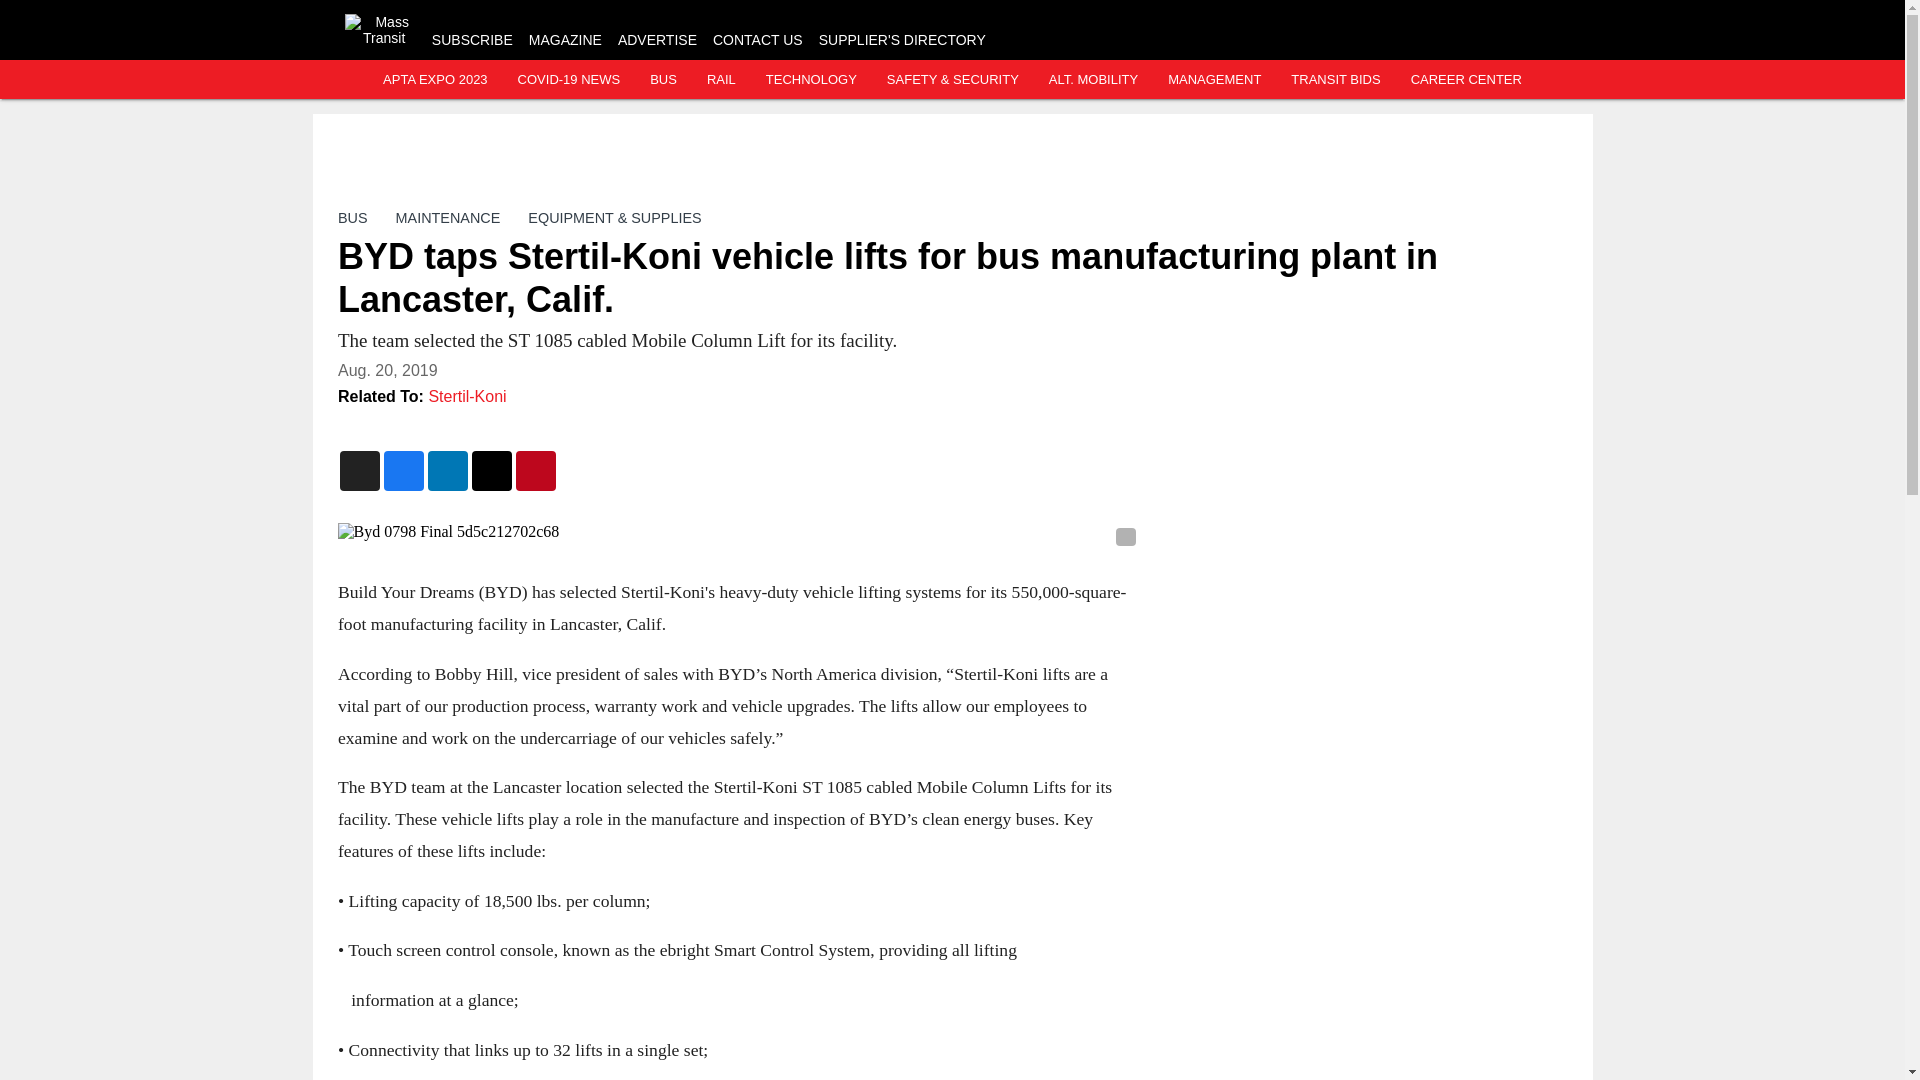  Describe the element at coordinates (1466, 80) in the screenshot. I see `CAREER CENTER` at that location.